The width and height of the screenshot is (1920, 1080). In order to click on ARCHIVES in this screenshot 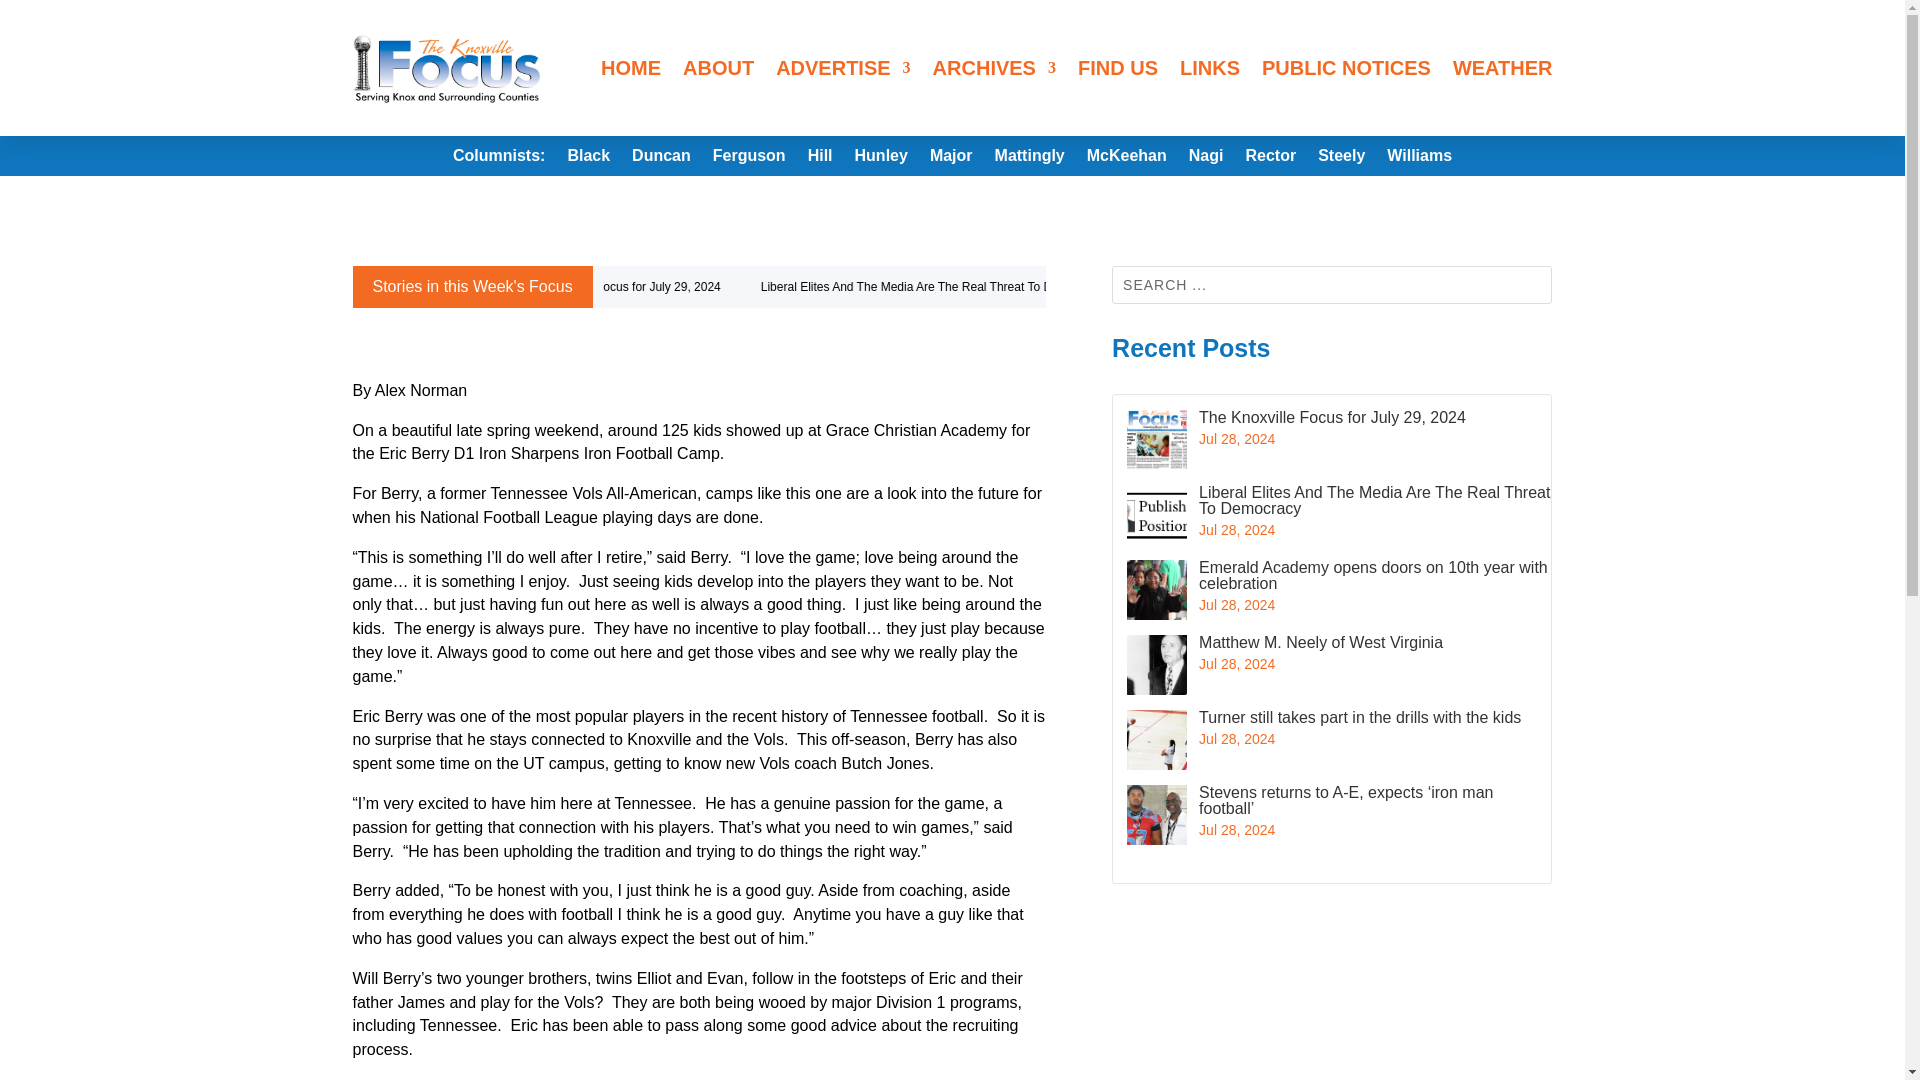, I will do `click(994, 68)`.